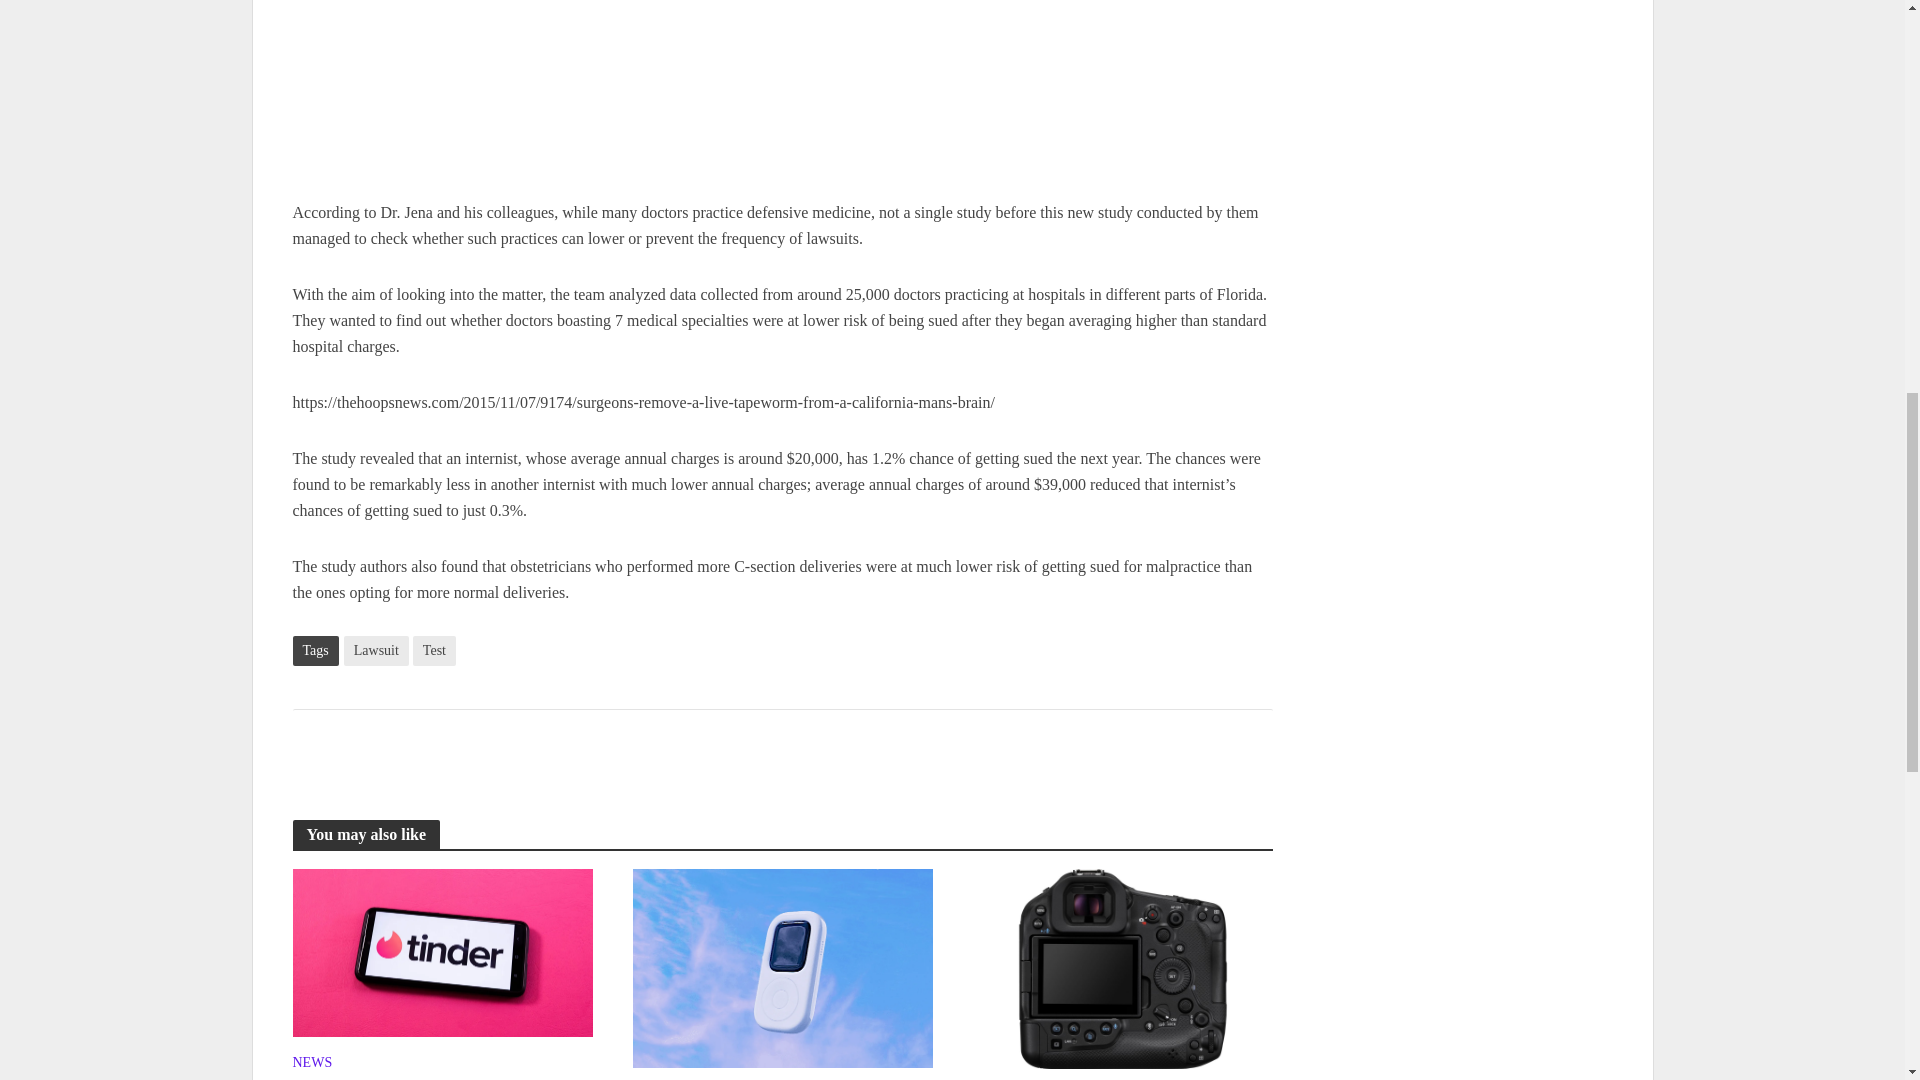  I want to click on NEWS, so click(312, 1064).